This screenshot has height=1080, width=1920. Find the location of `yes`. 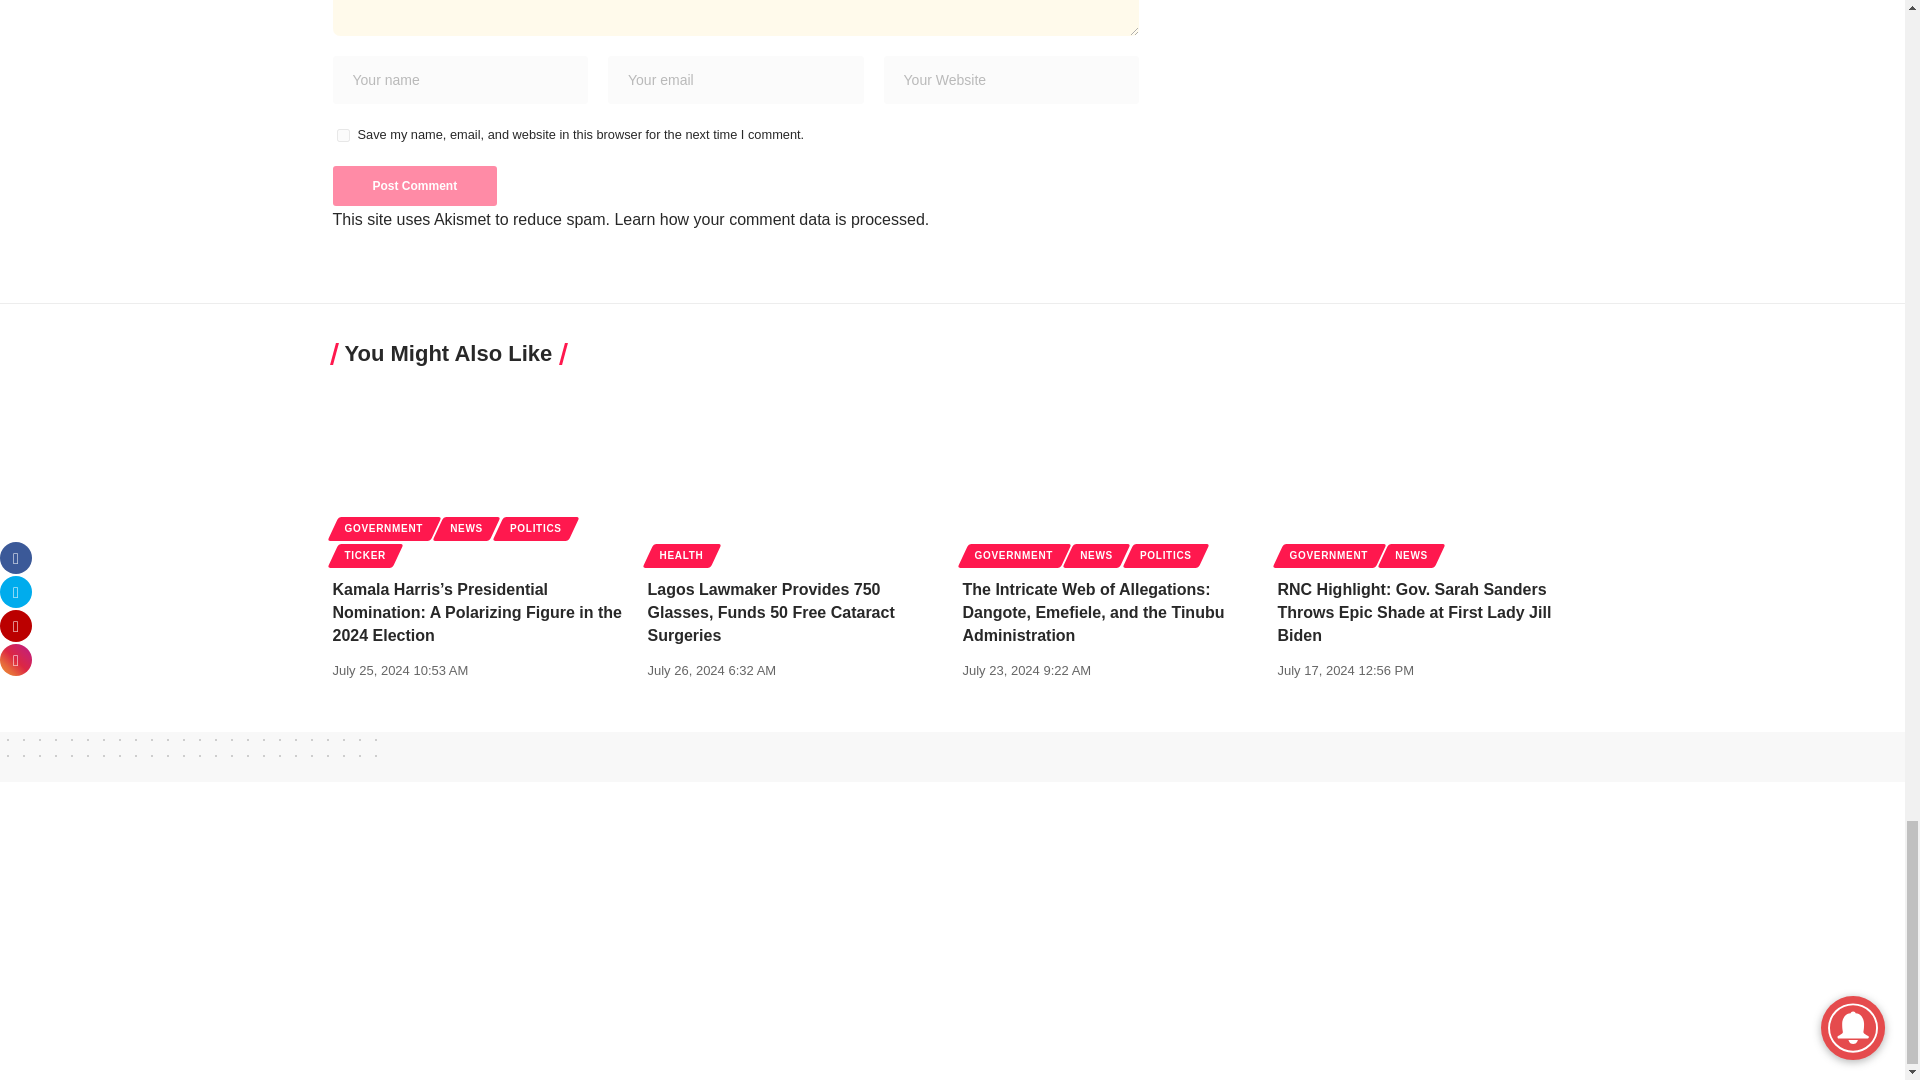

yes is located at coordinates (342, 134).